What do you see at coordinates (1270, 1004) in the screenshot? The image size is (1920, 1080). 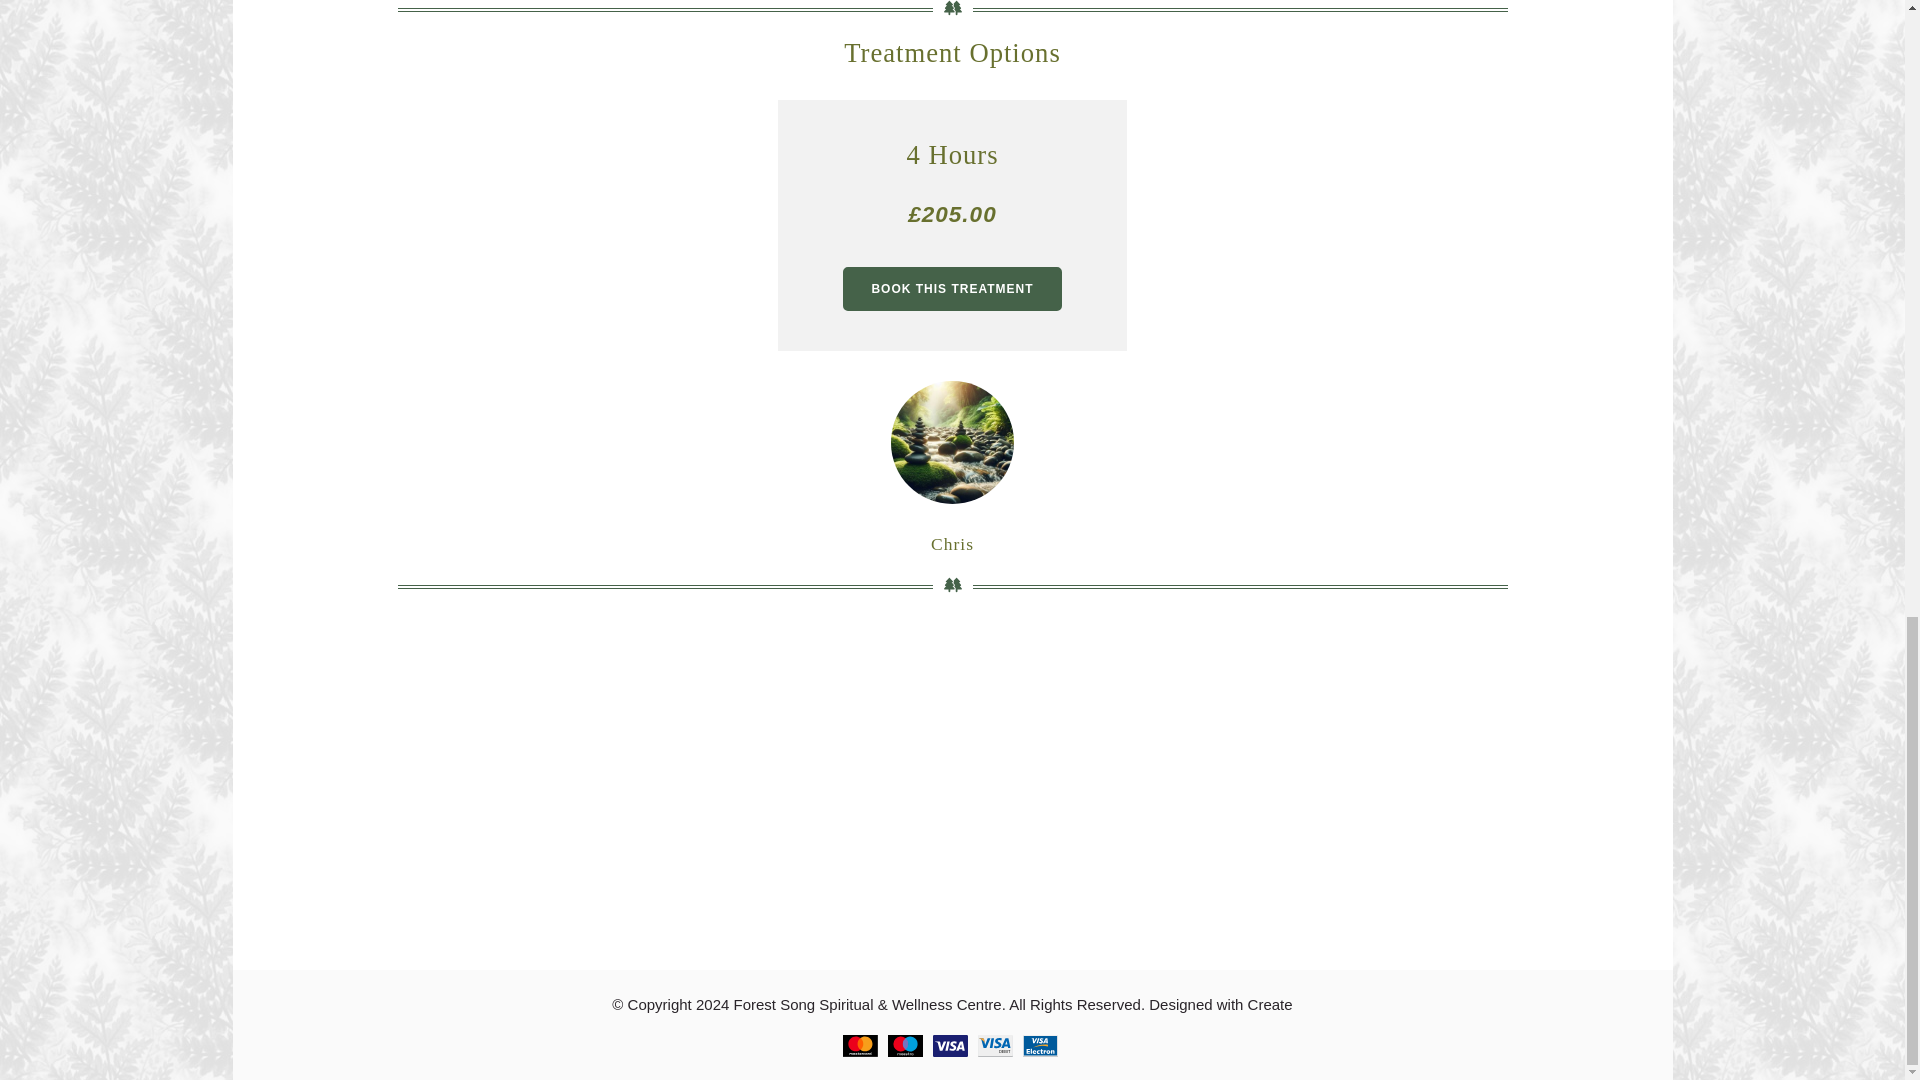 I see `Create` at bounding box center [1270, 1004].